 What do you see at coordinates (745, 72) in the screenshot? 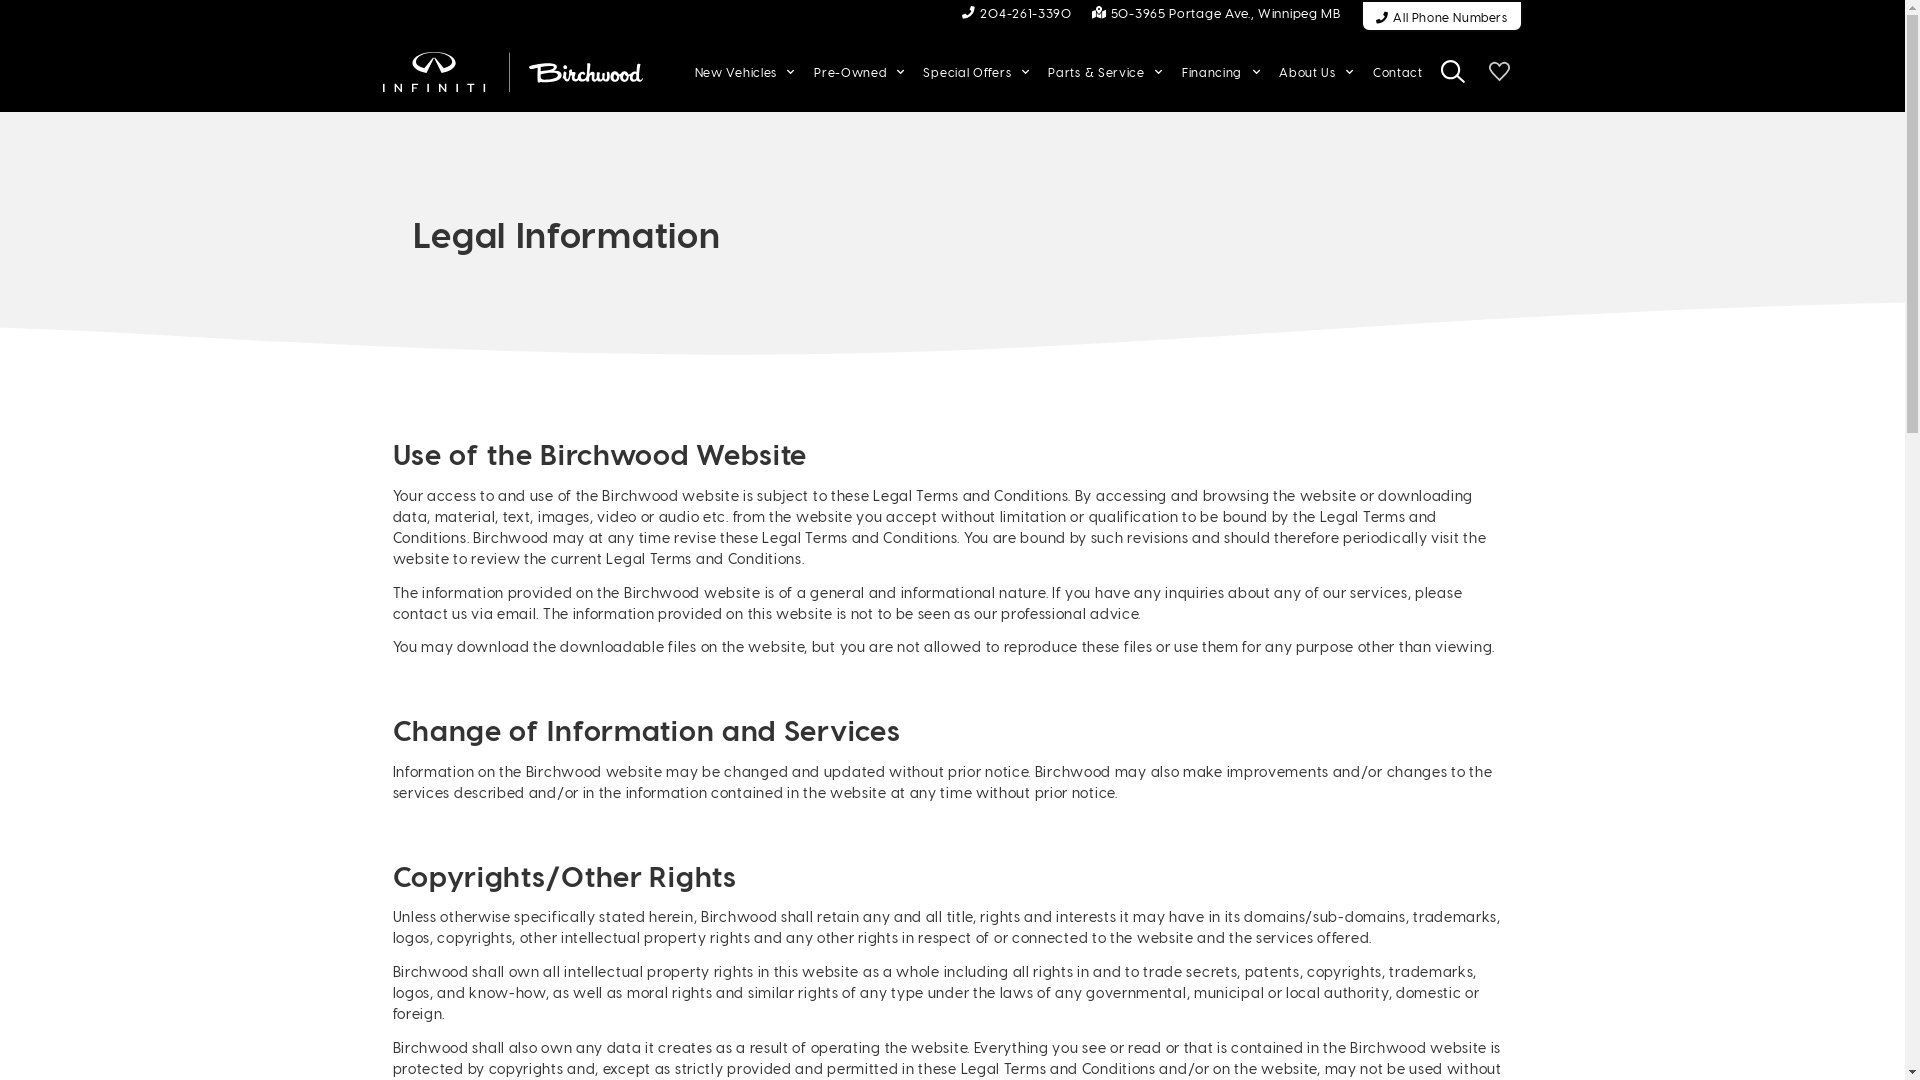
I see `New Vehicles` at bounding box center [745, 72].